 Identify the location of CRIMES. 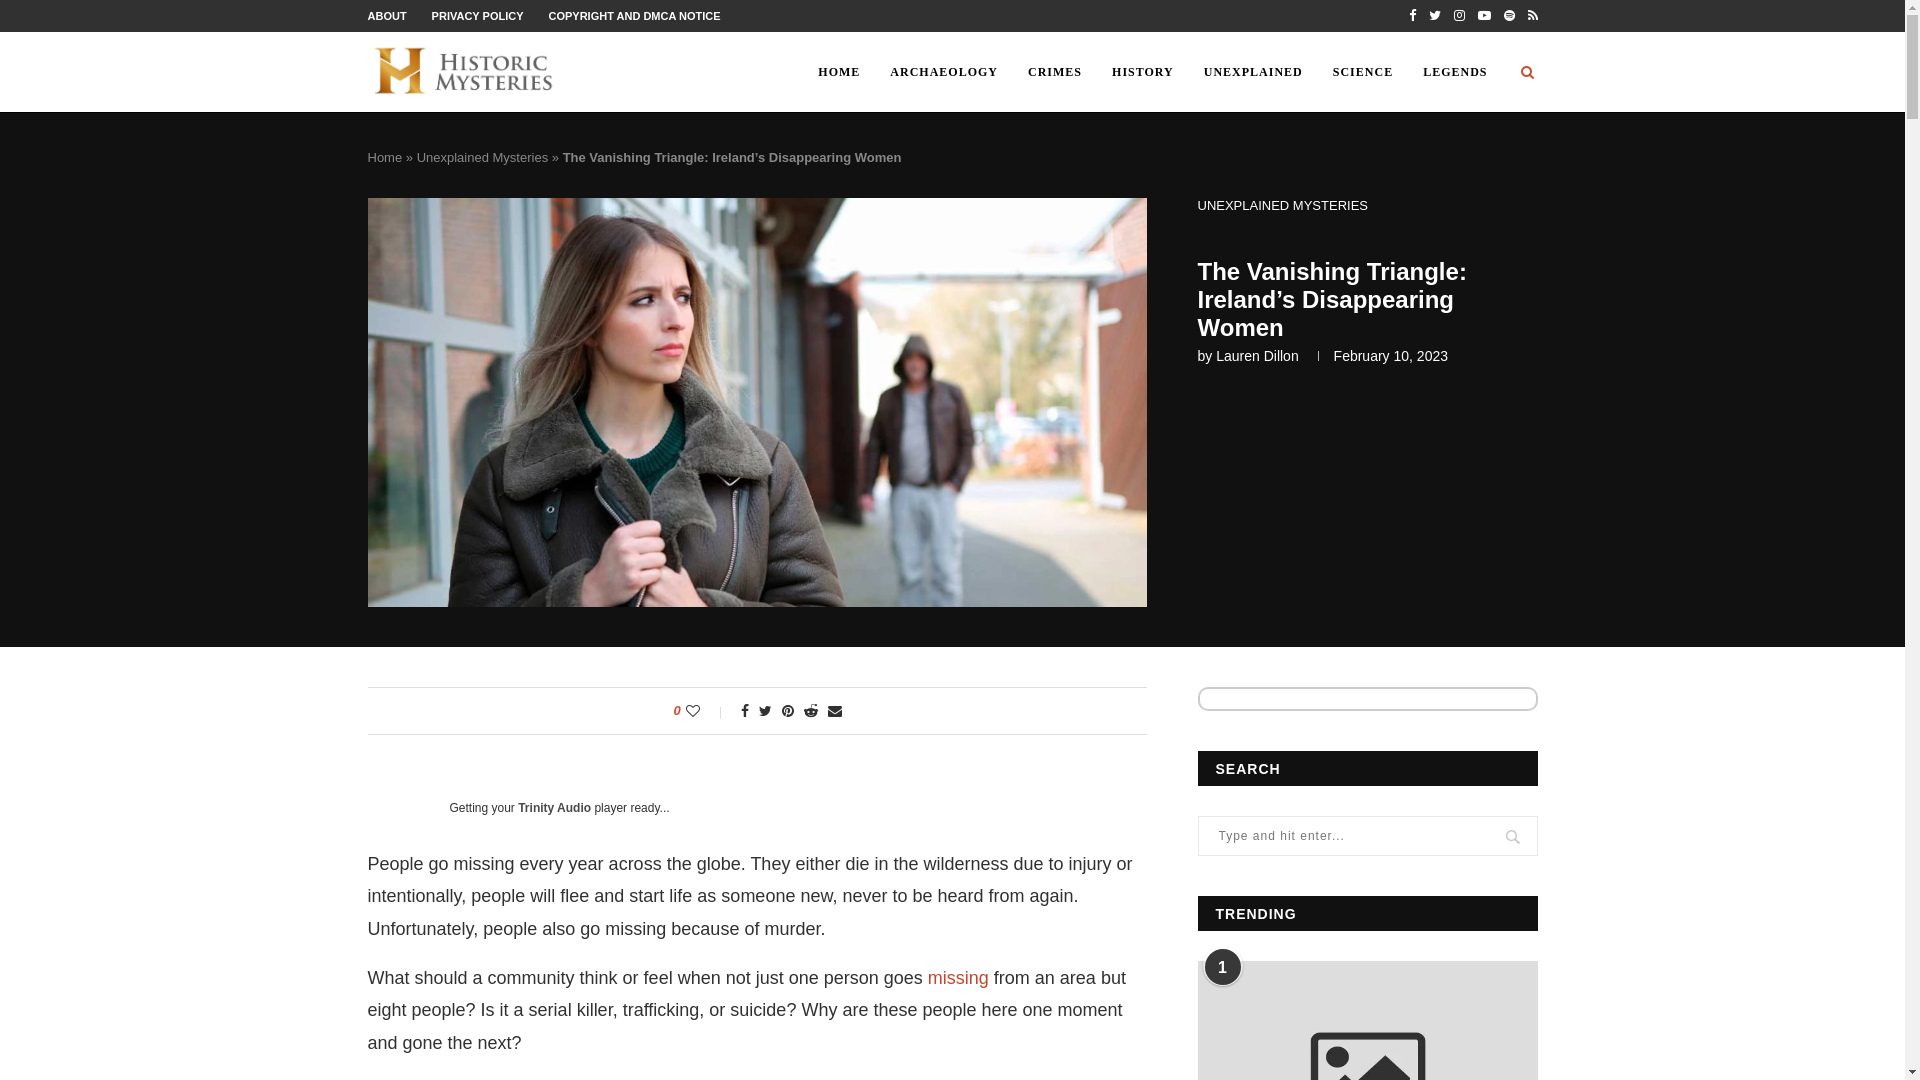
(1054, 72).